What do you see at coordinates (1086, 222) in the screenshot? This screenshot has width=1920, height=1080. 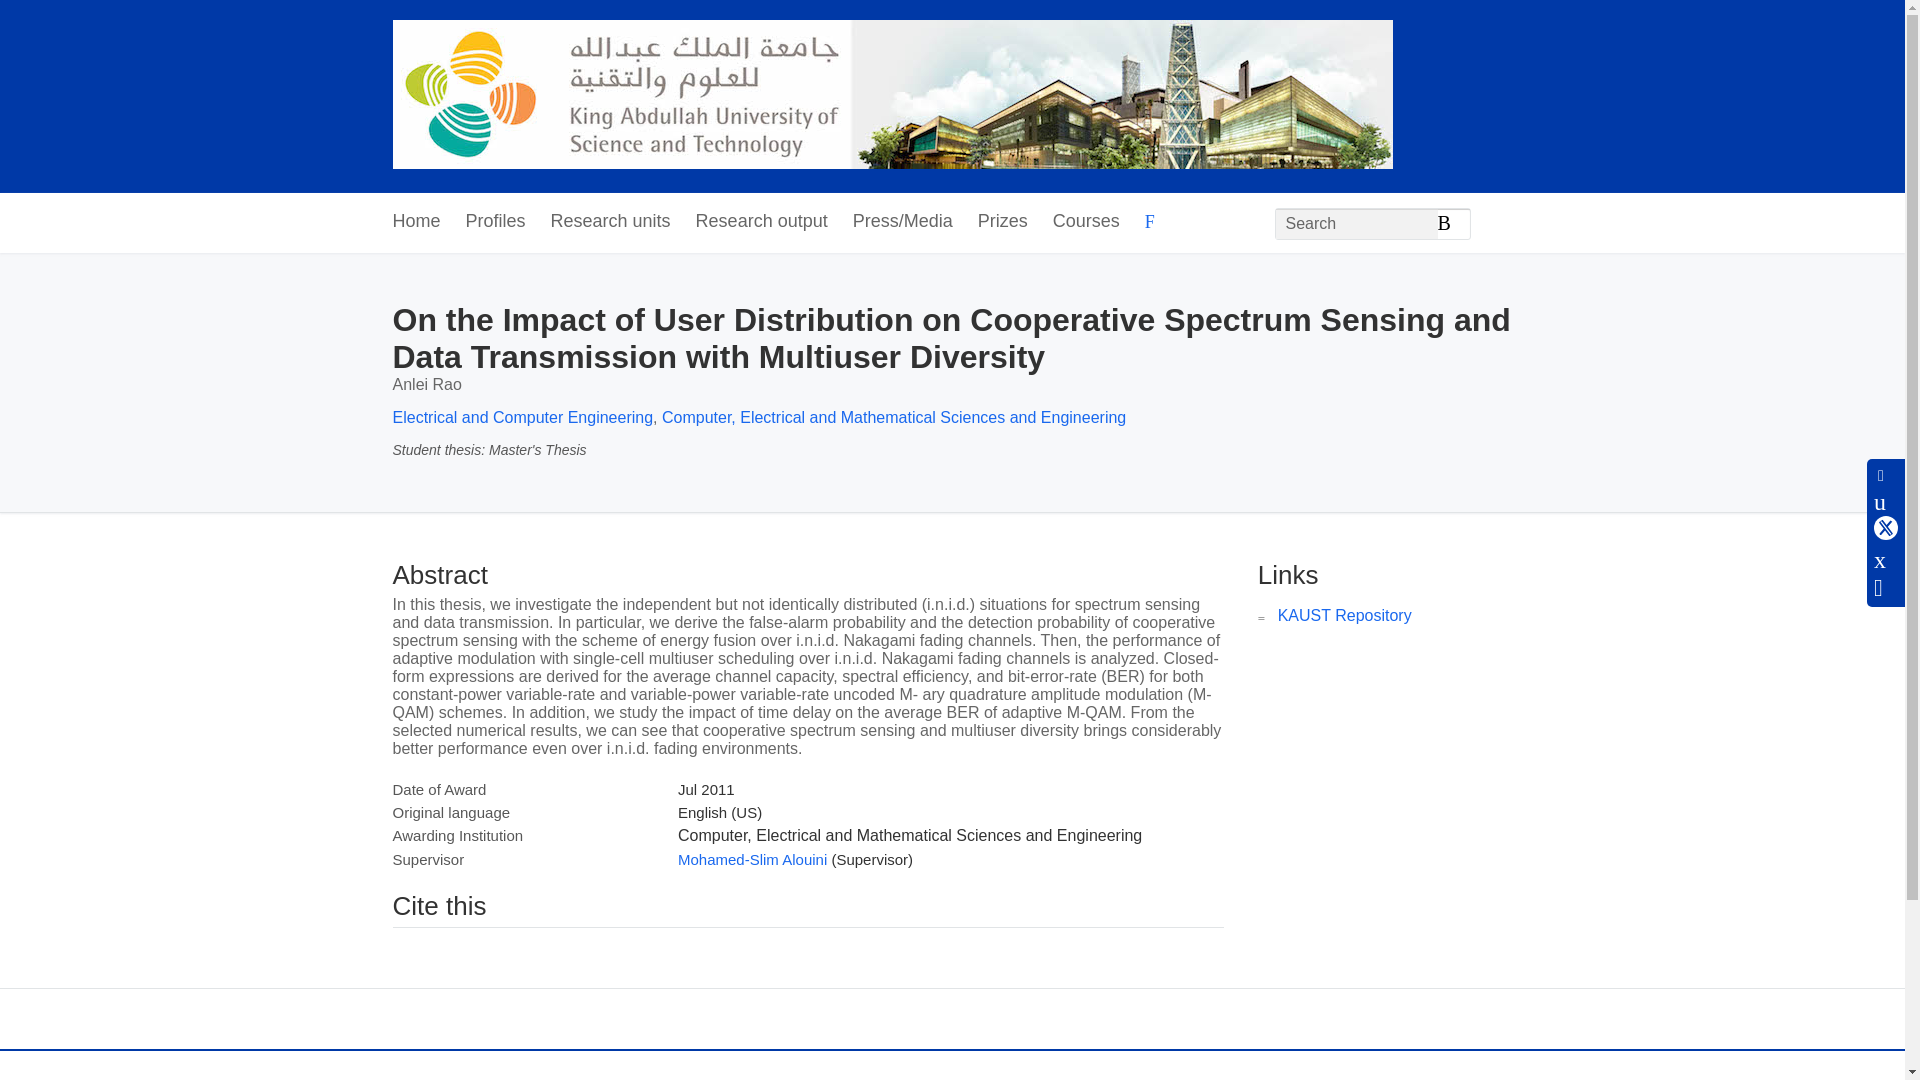 I see `Courses` at bounding box center [1086, 222].